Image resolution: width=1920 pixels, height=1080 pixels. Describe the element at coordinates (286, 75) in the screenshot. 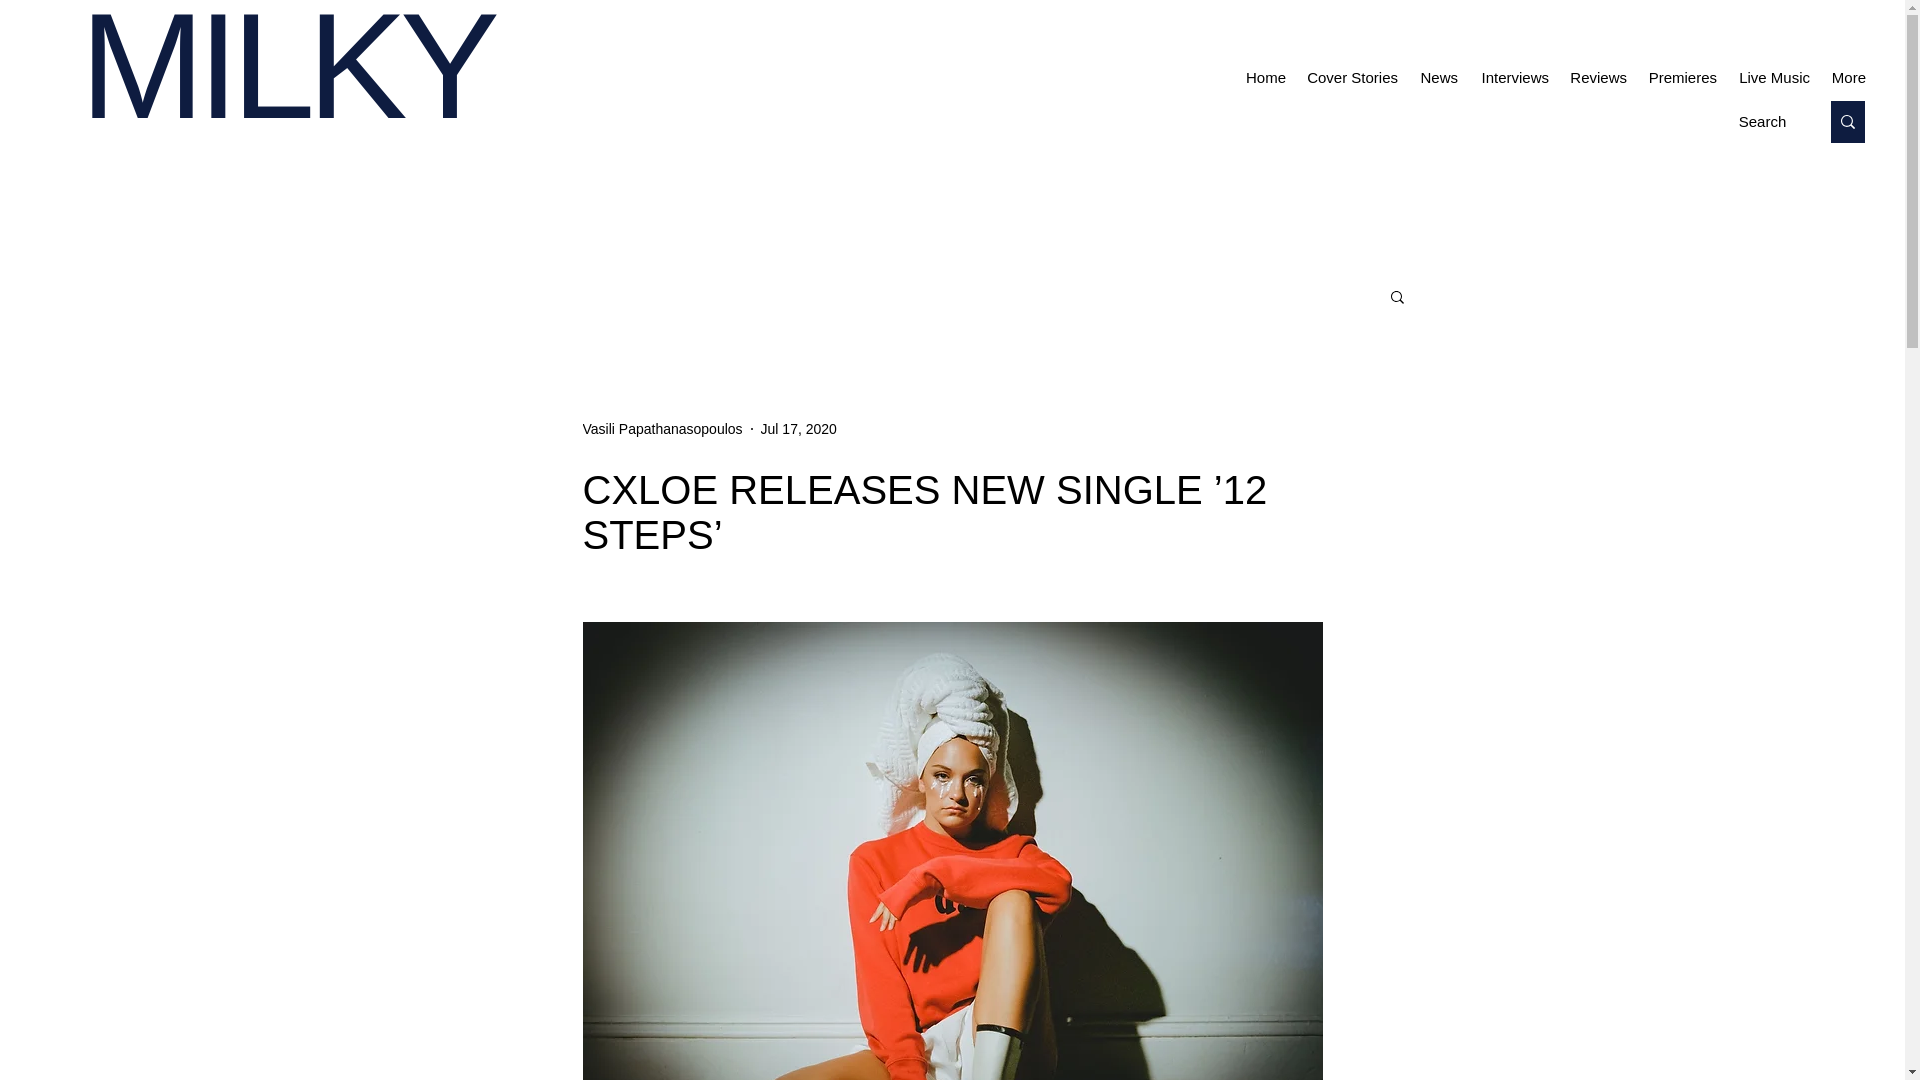

I see `MILKY` at that location.